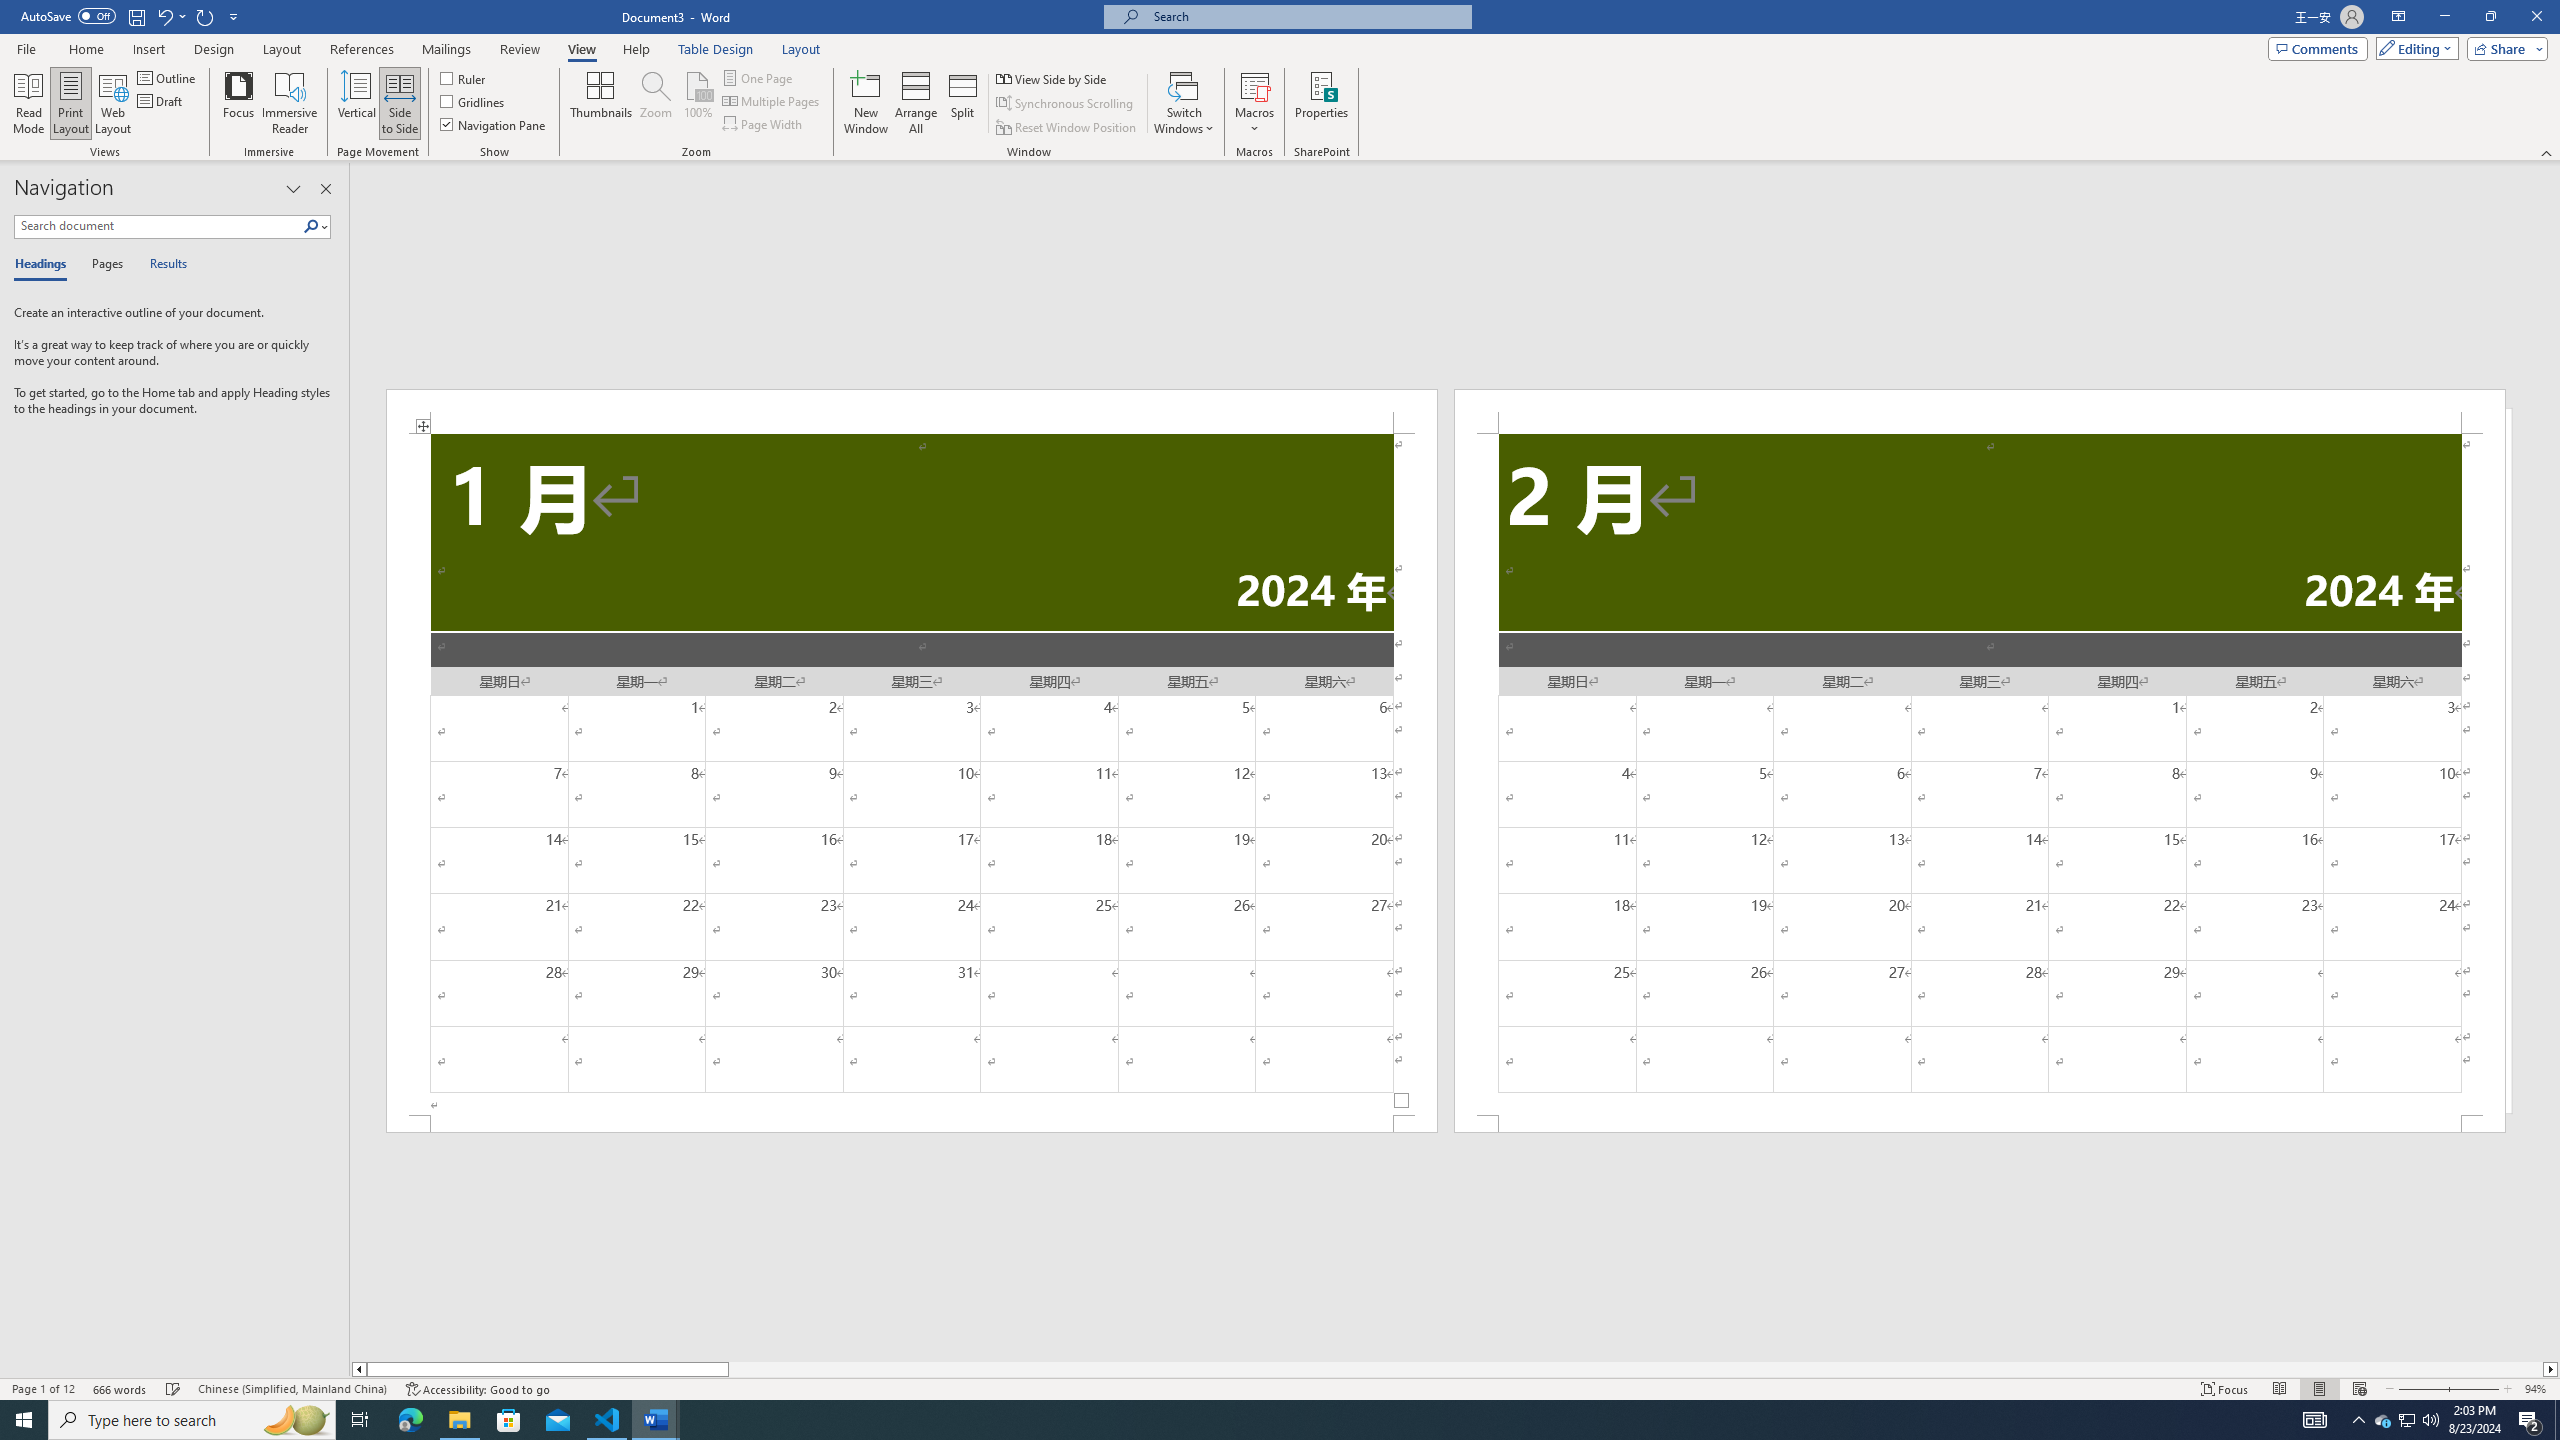  Describe the element at coordinates (494, 124) in the screenshot. I see `Navigation Pane` at that location.